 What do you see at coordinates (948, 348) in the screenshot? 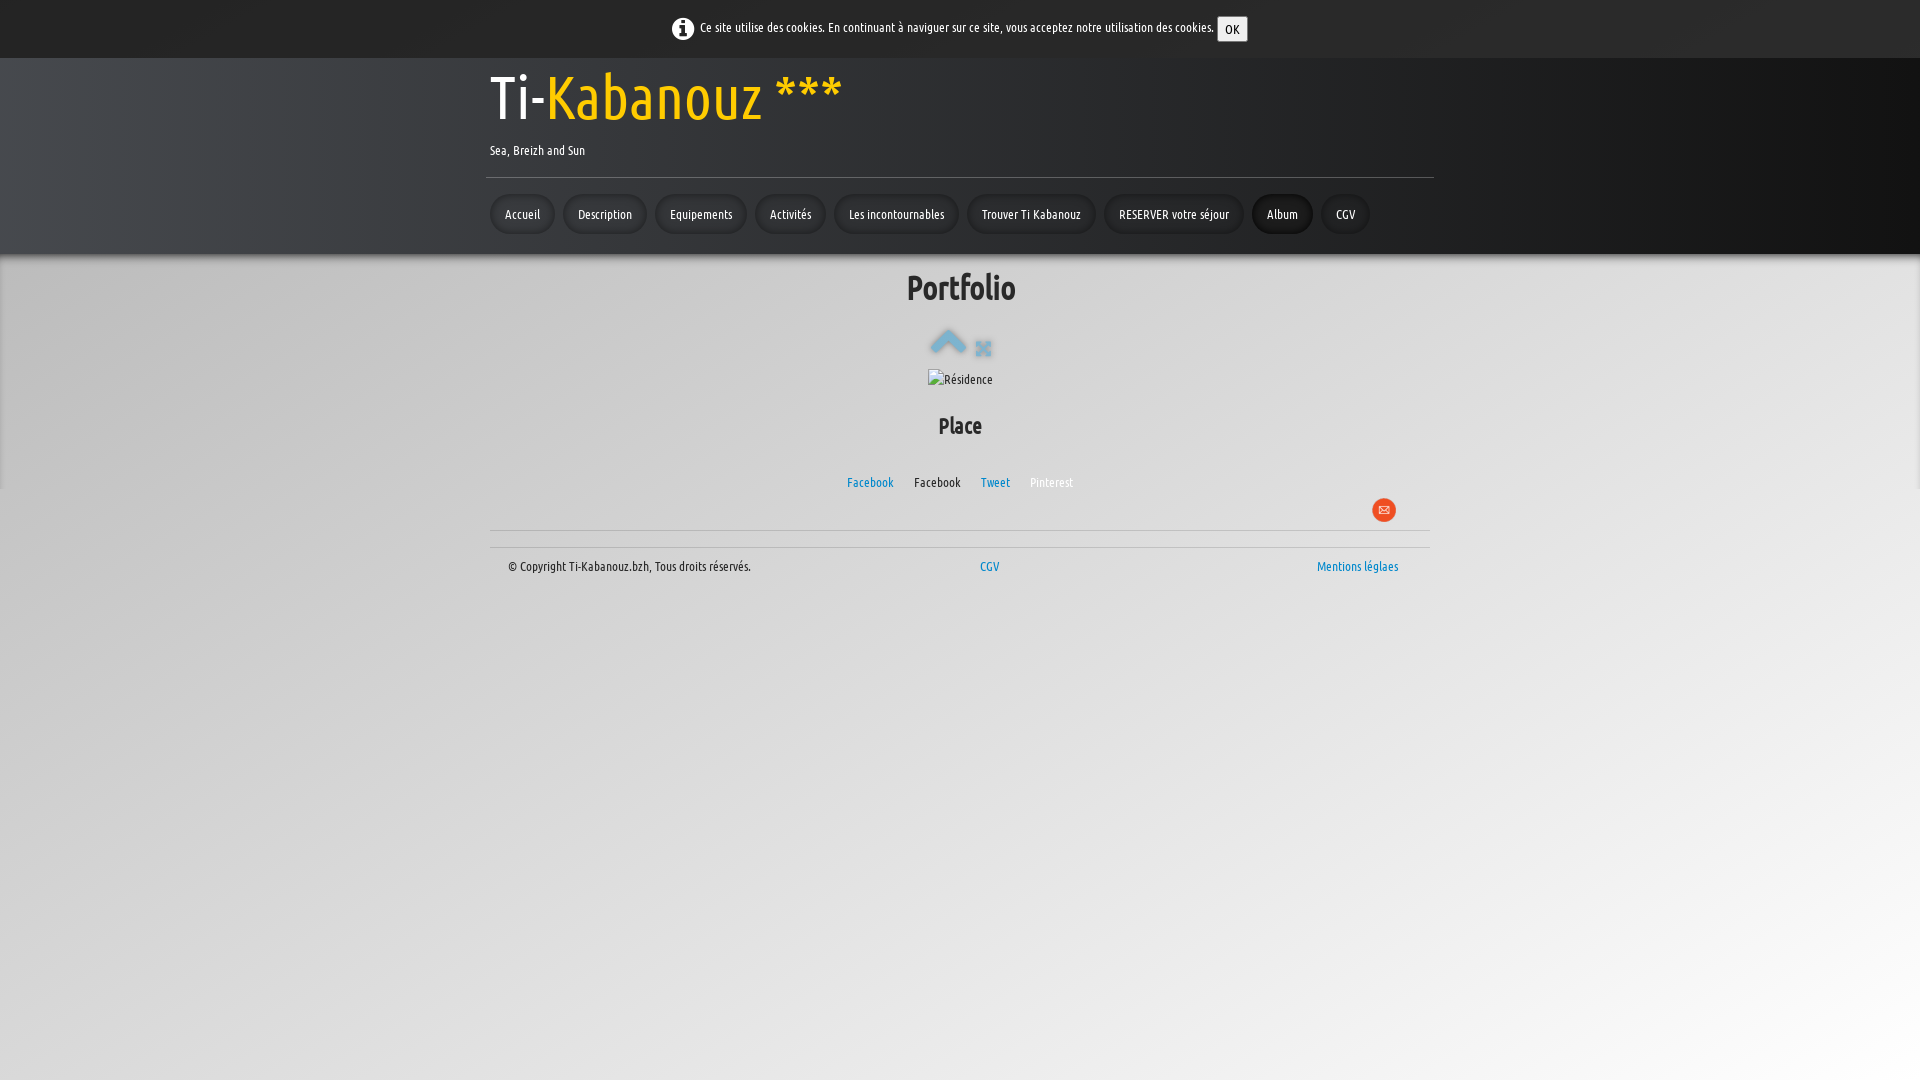
I see `Index` at bounding box center [948, 348].